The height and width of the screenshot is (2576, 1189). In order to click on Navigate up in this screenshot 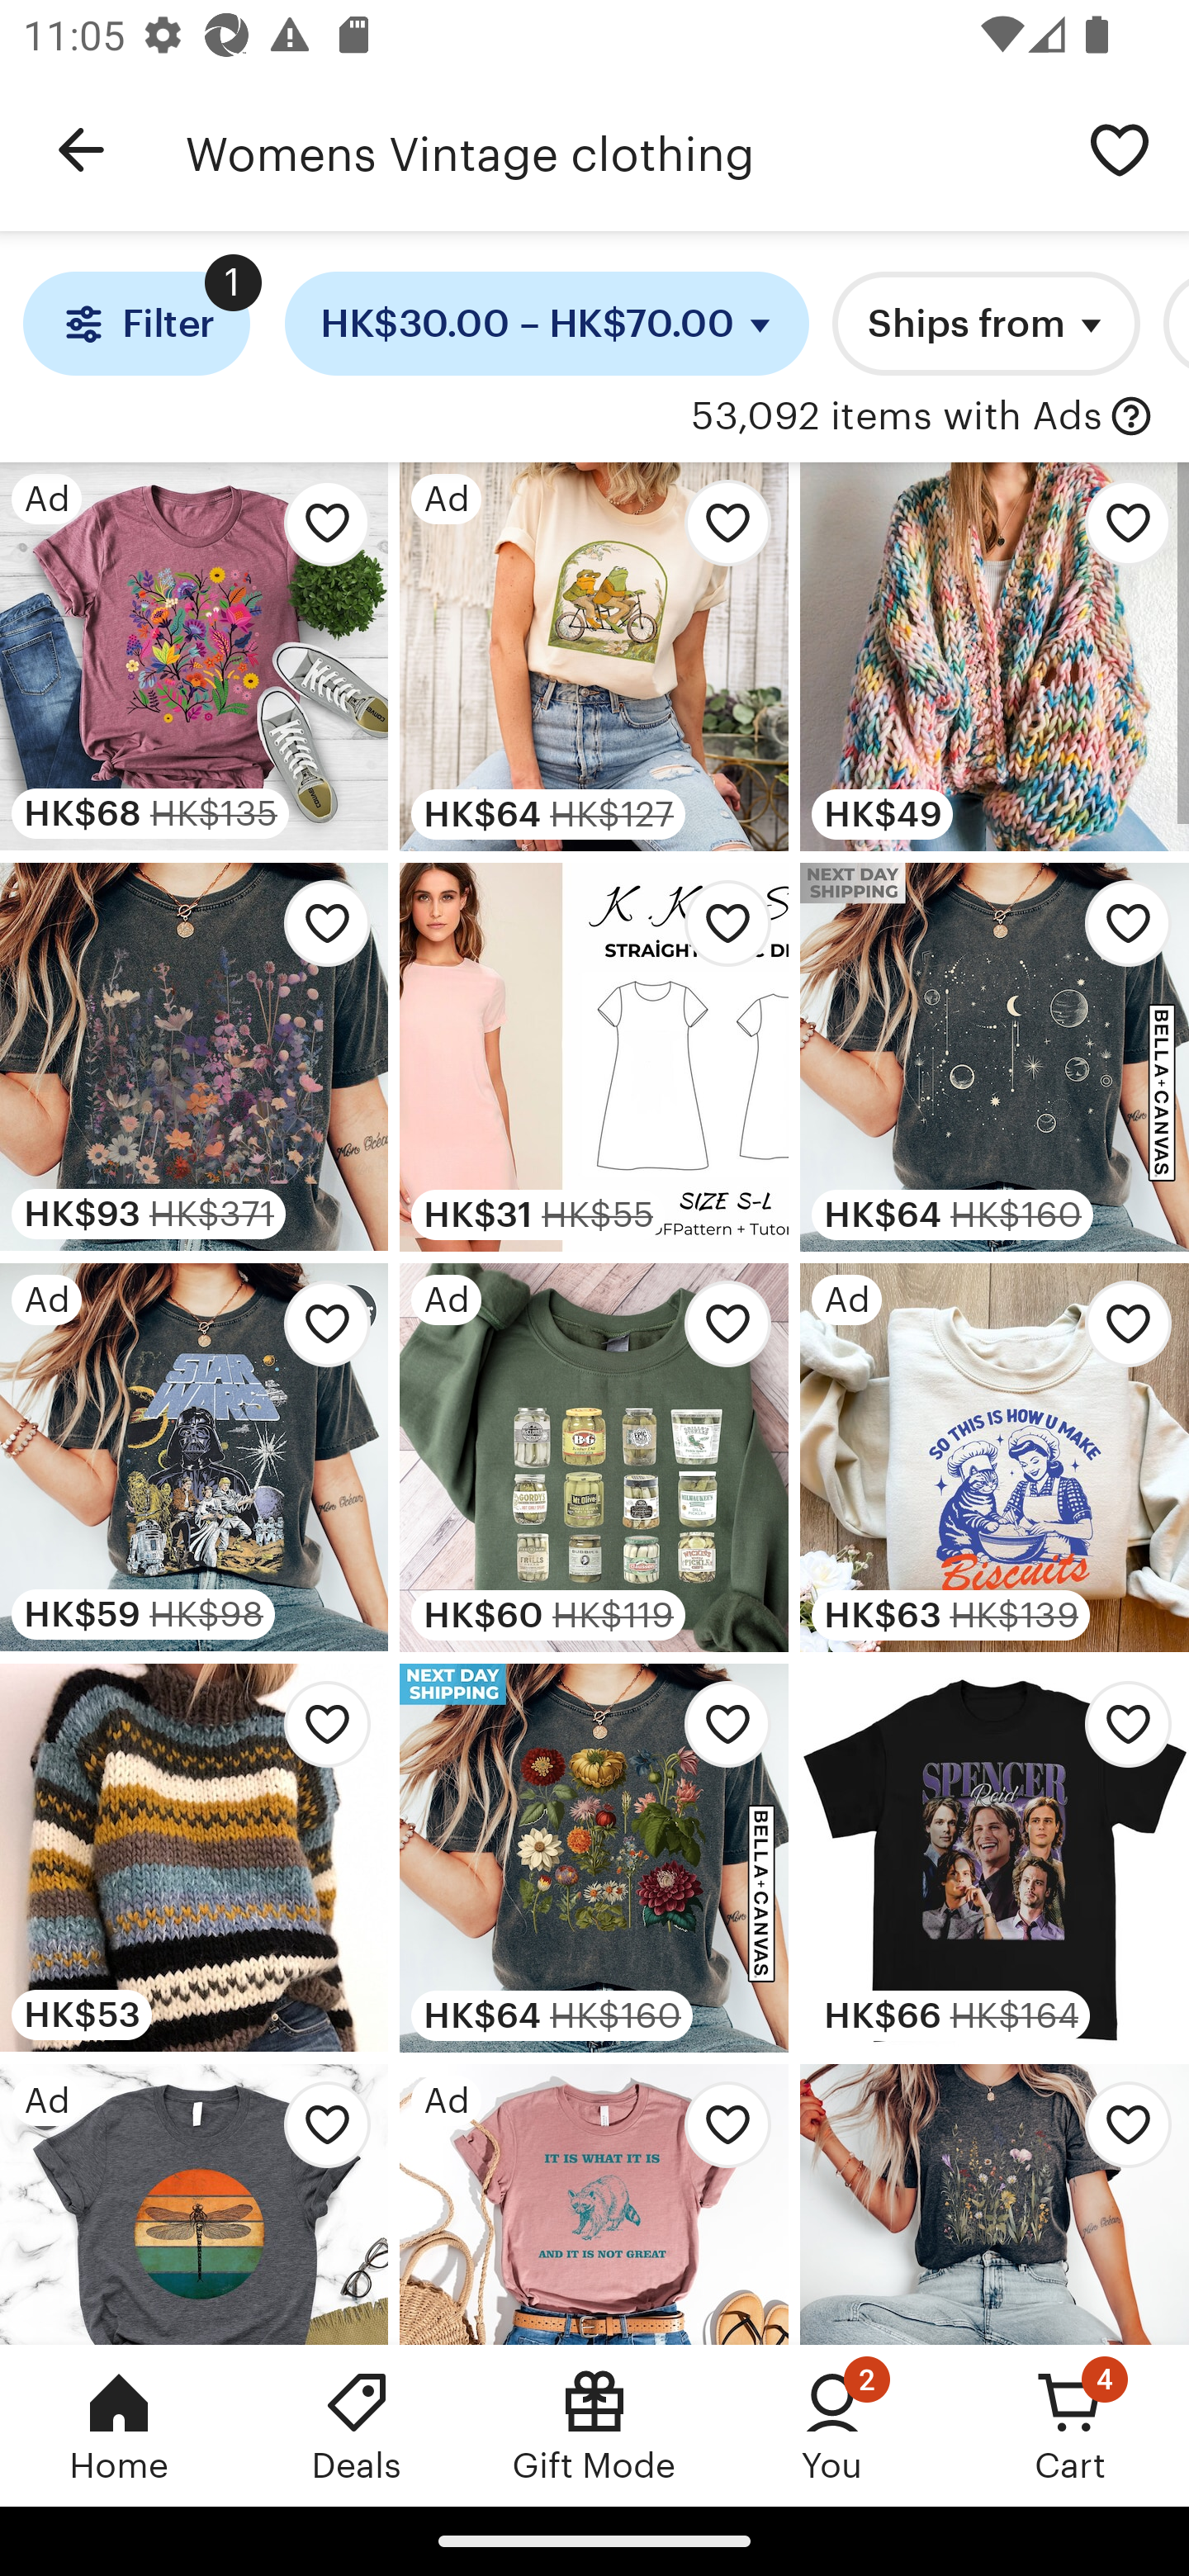, I will do `click(81, 150)`.